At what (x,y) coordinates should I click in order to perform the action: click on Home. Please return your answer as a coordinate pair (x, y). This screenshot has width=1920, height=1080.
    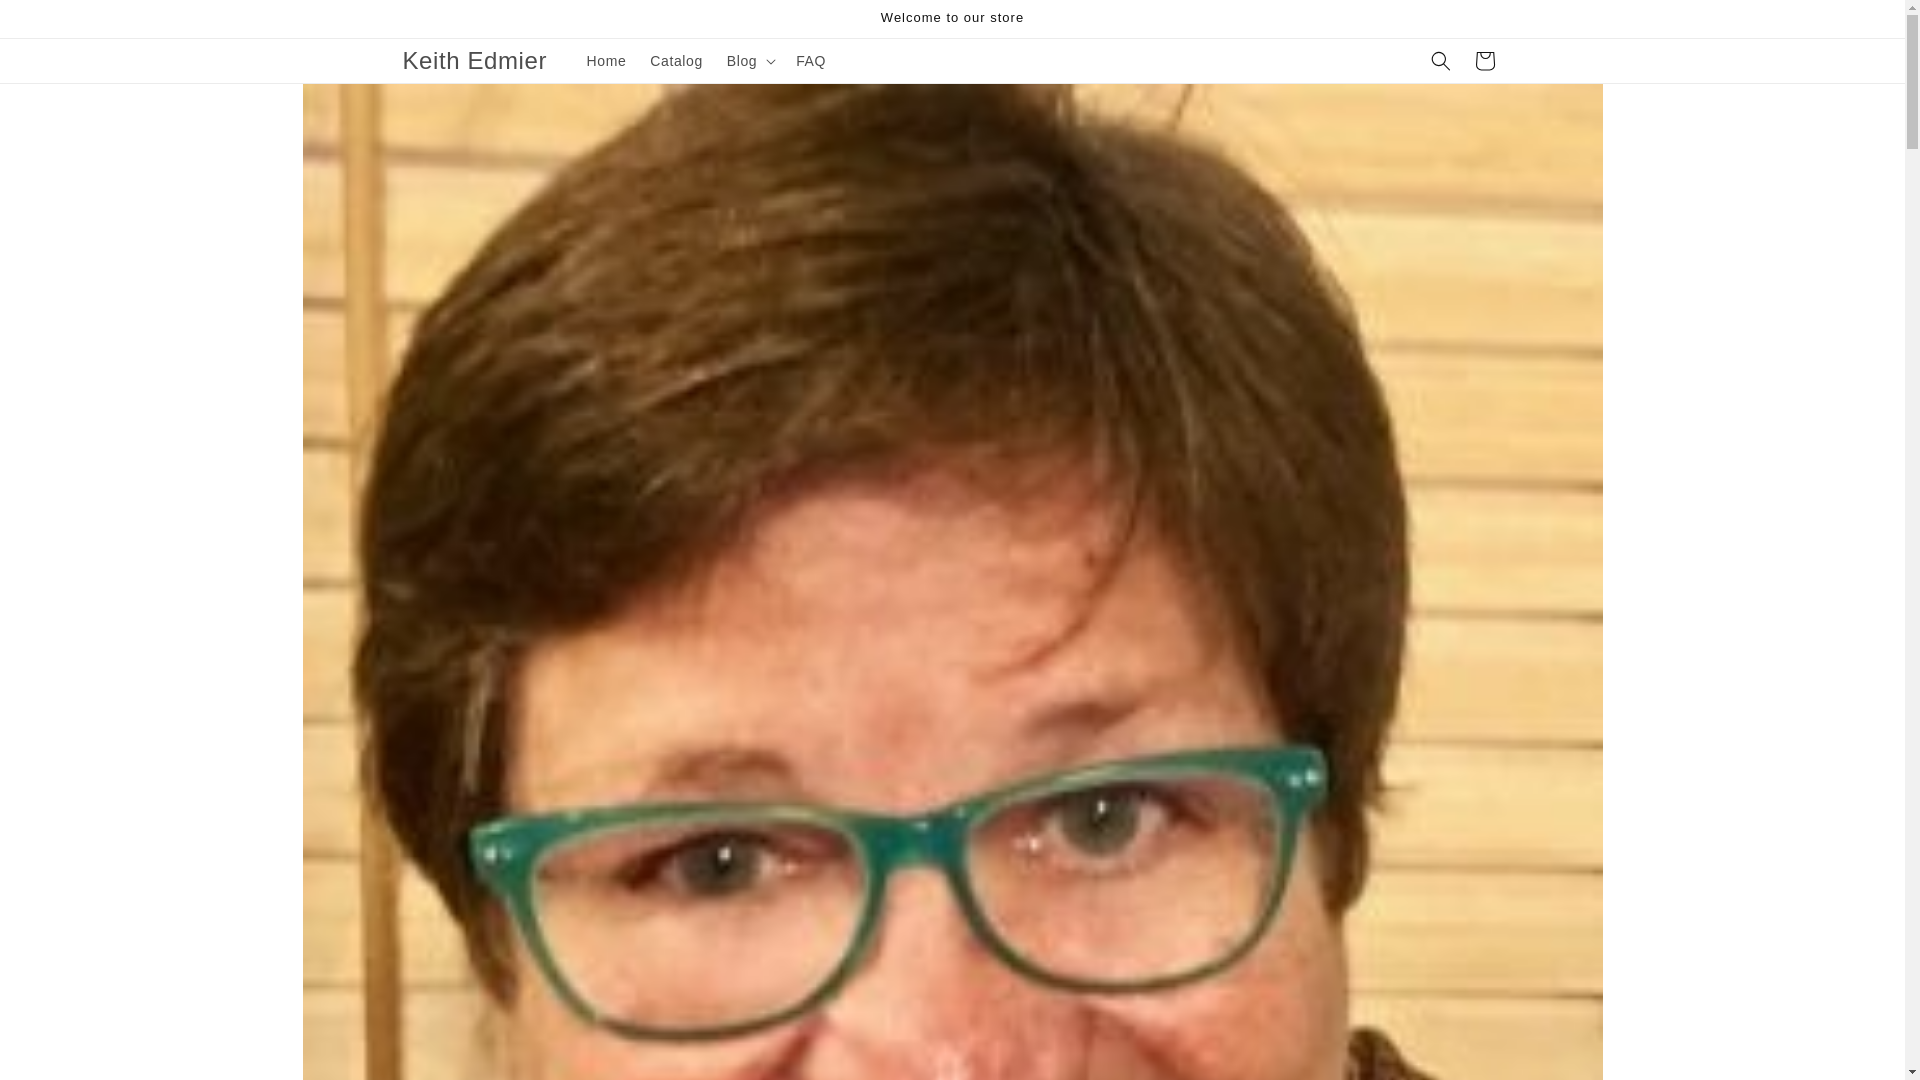
    Looking at the image, I should click on (606, 60).